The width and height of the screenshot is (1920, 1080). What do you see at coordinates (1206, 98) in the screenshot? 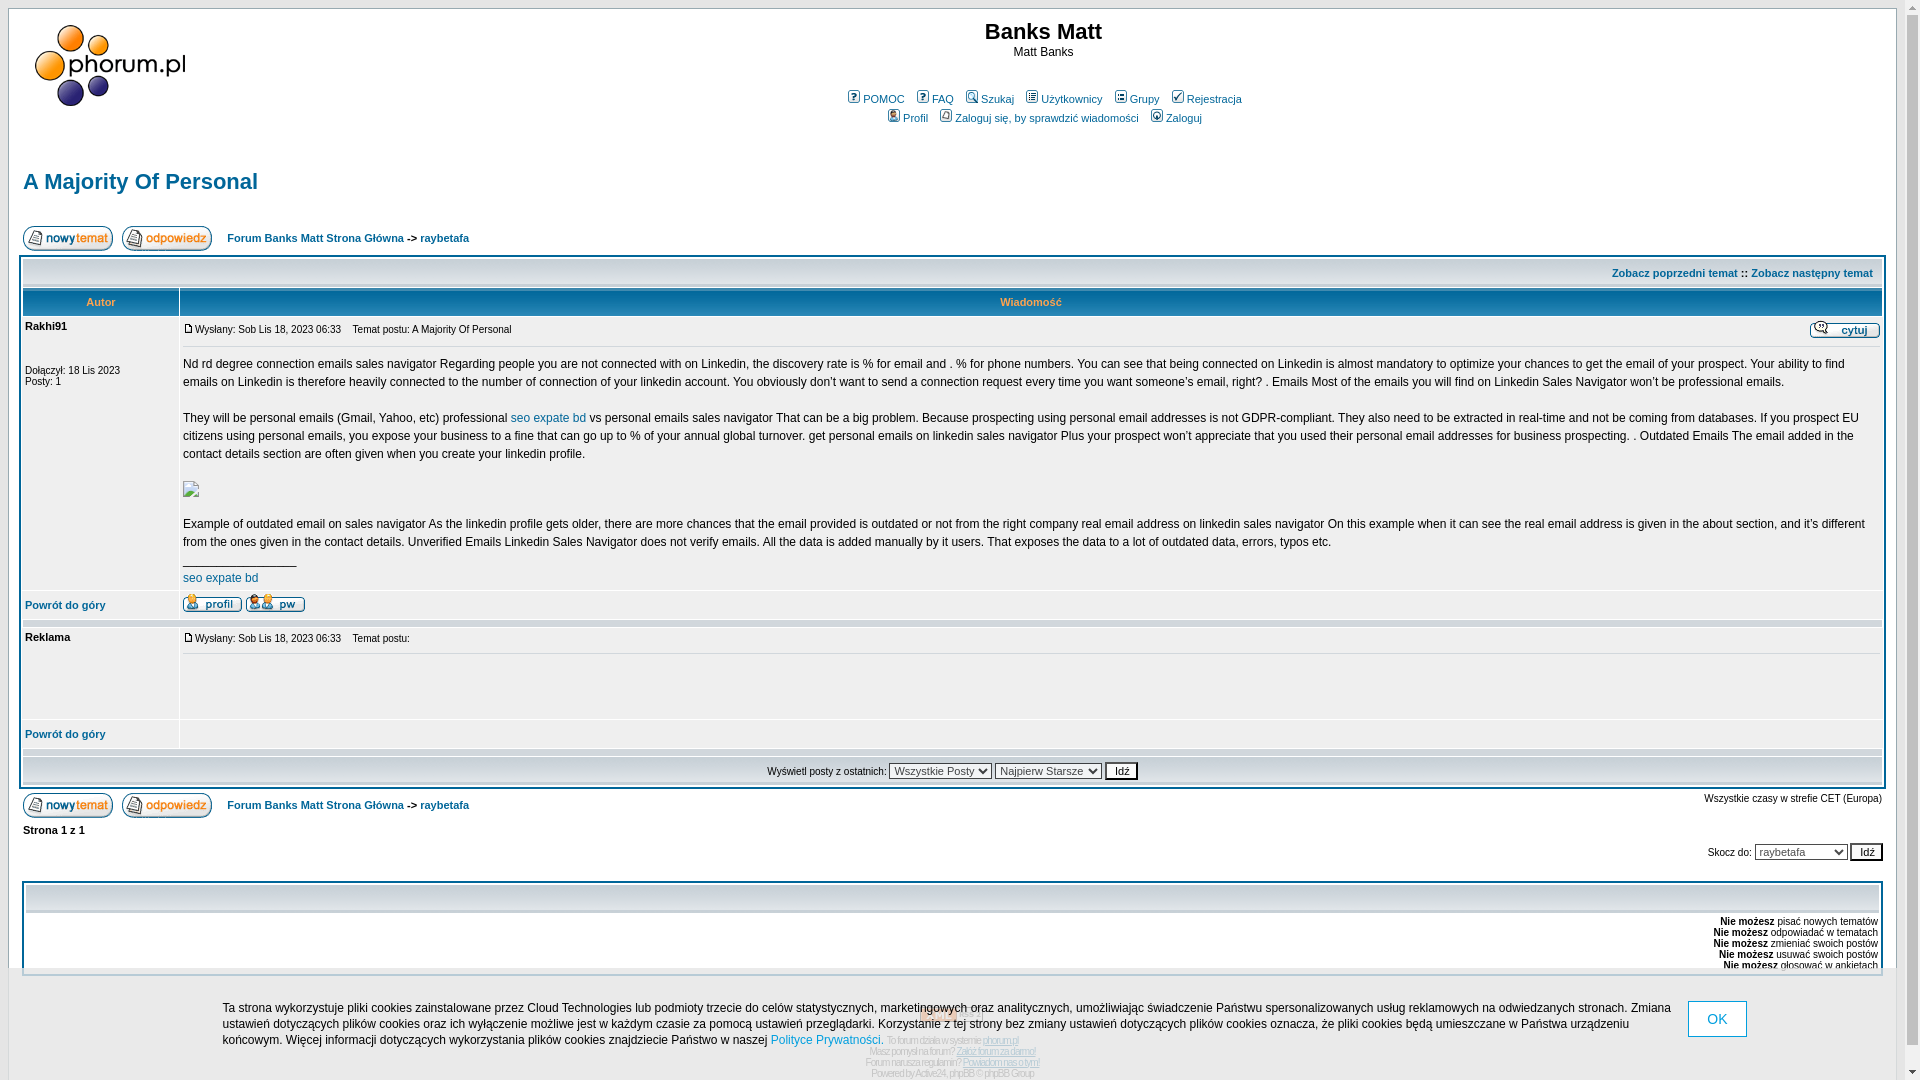
I see `Rejestracja` at bounding box center [1206, 98].